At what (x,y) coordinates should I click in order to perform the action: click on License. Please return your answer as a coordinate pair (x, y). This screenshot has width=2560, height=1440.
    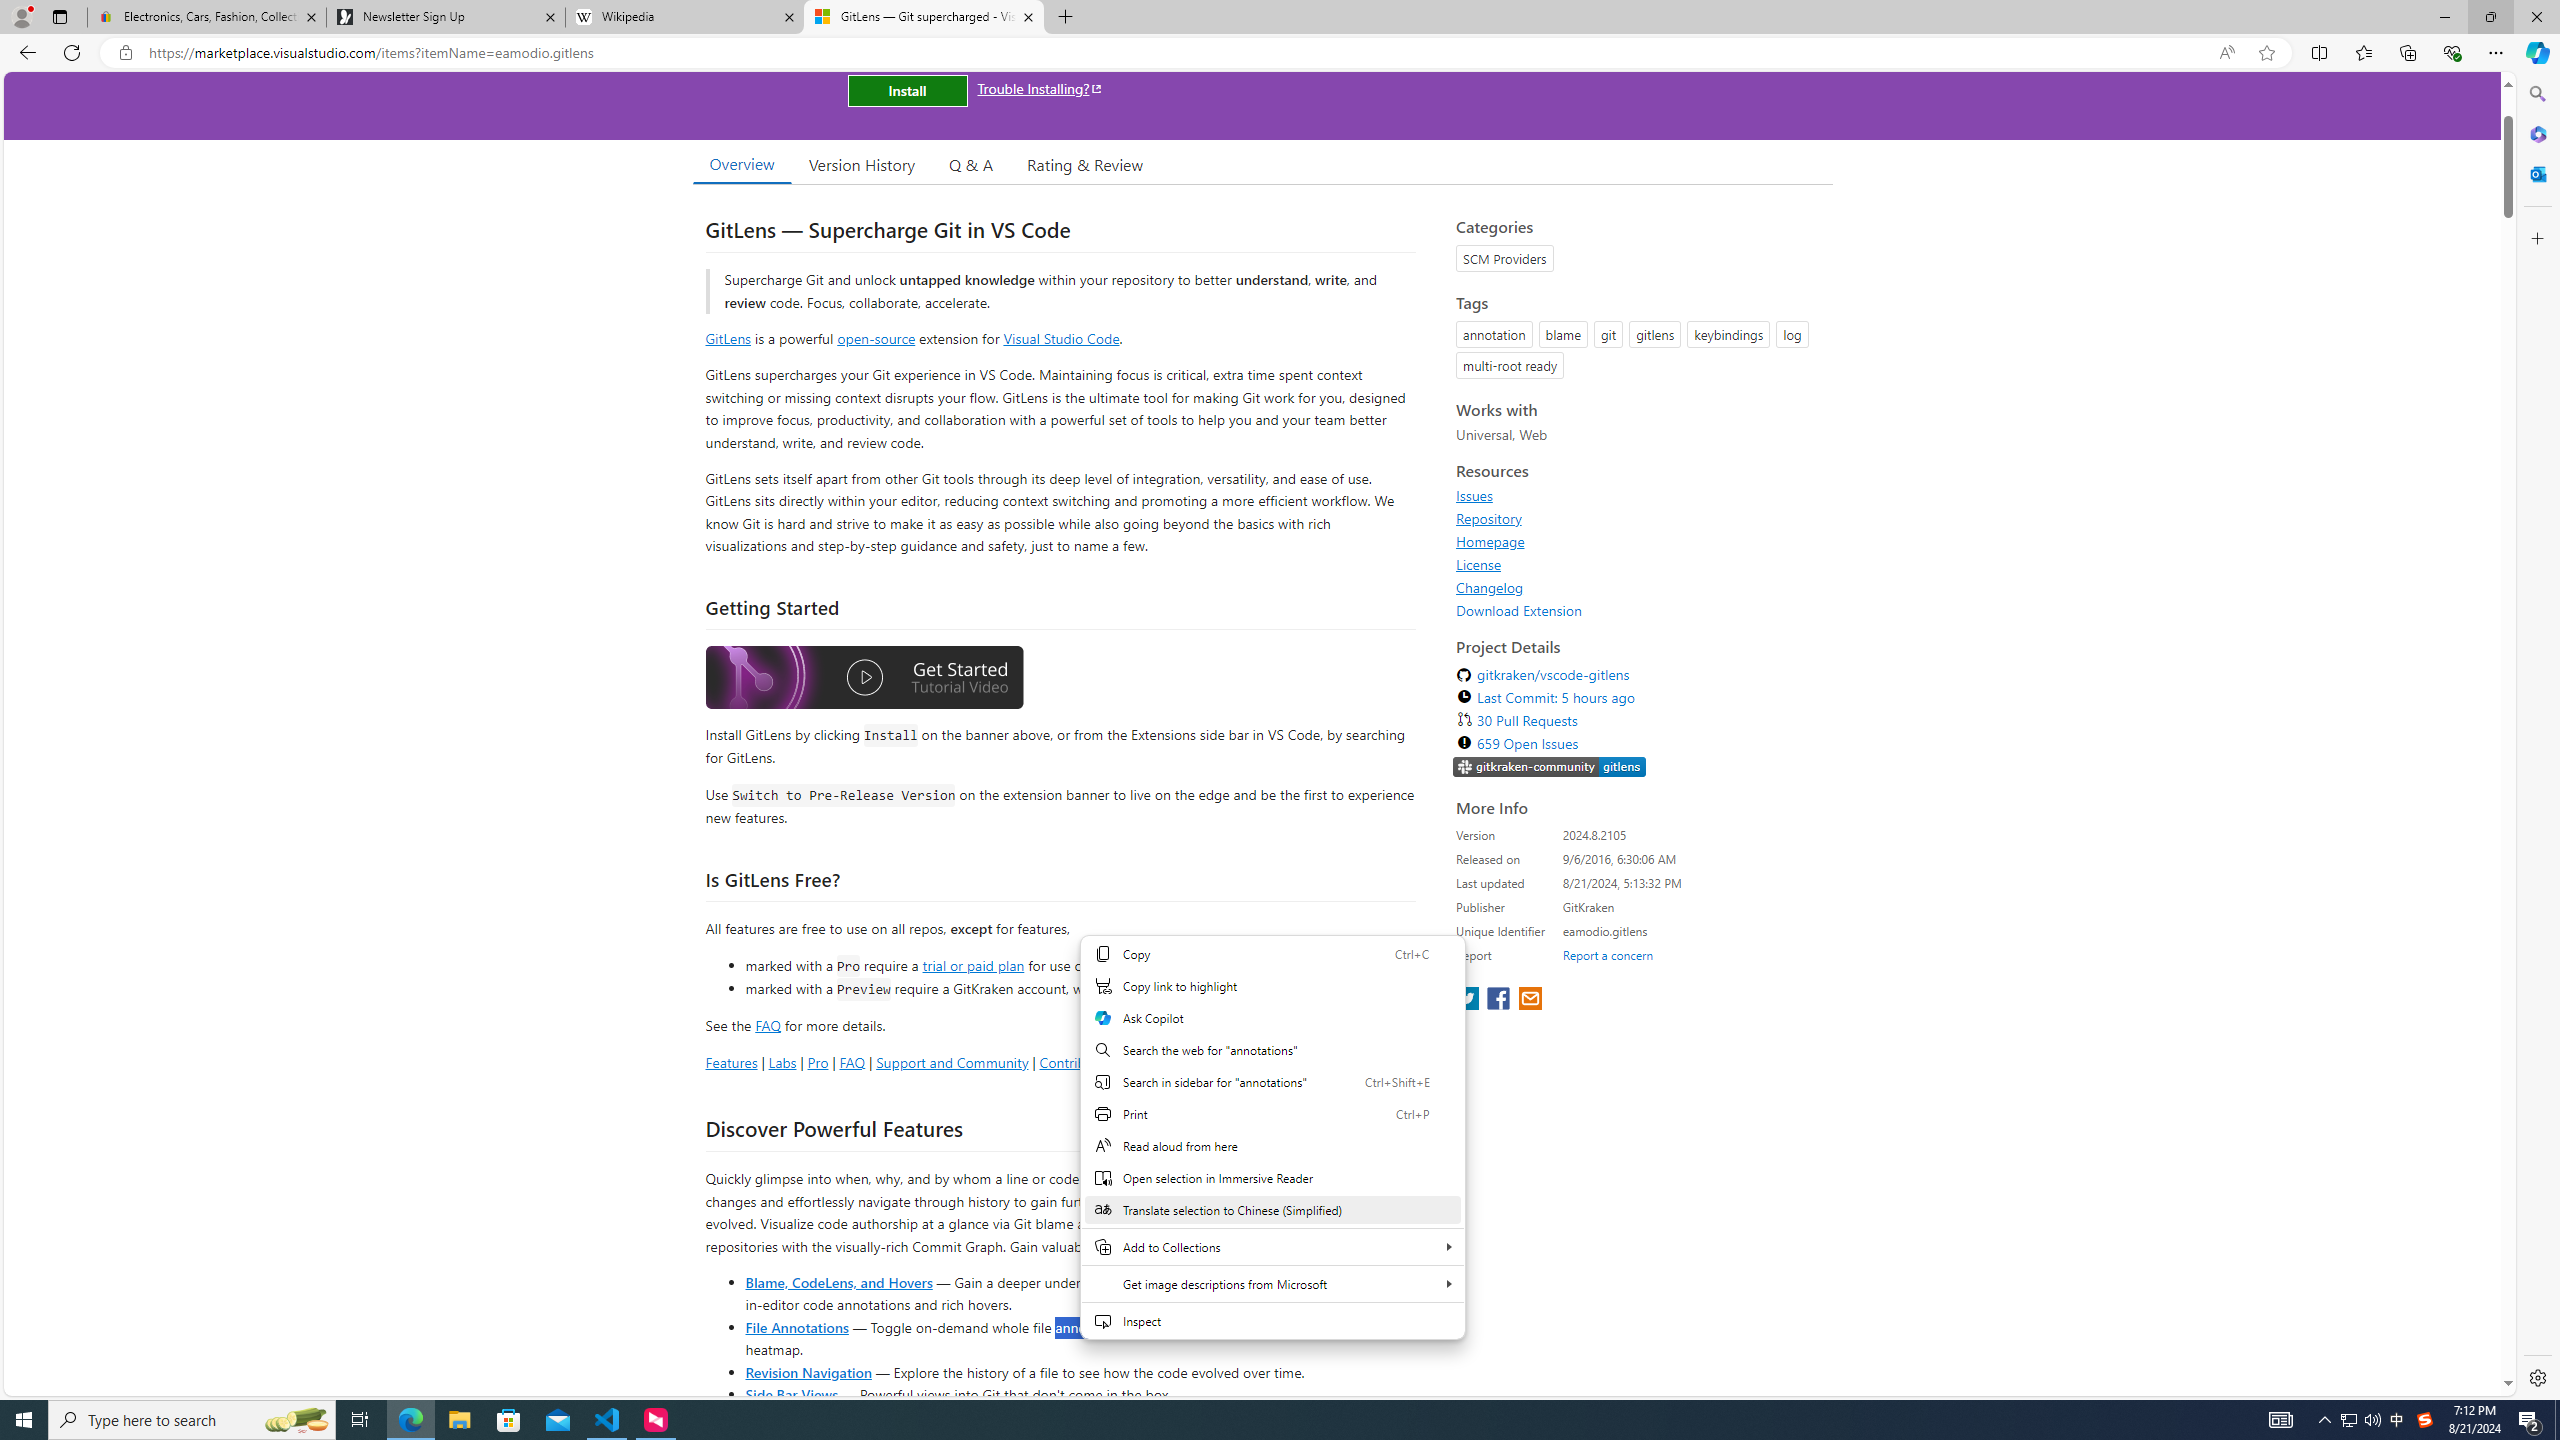
    Looking at the image, I should click on (1478, 564).